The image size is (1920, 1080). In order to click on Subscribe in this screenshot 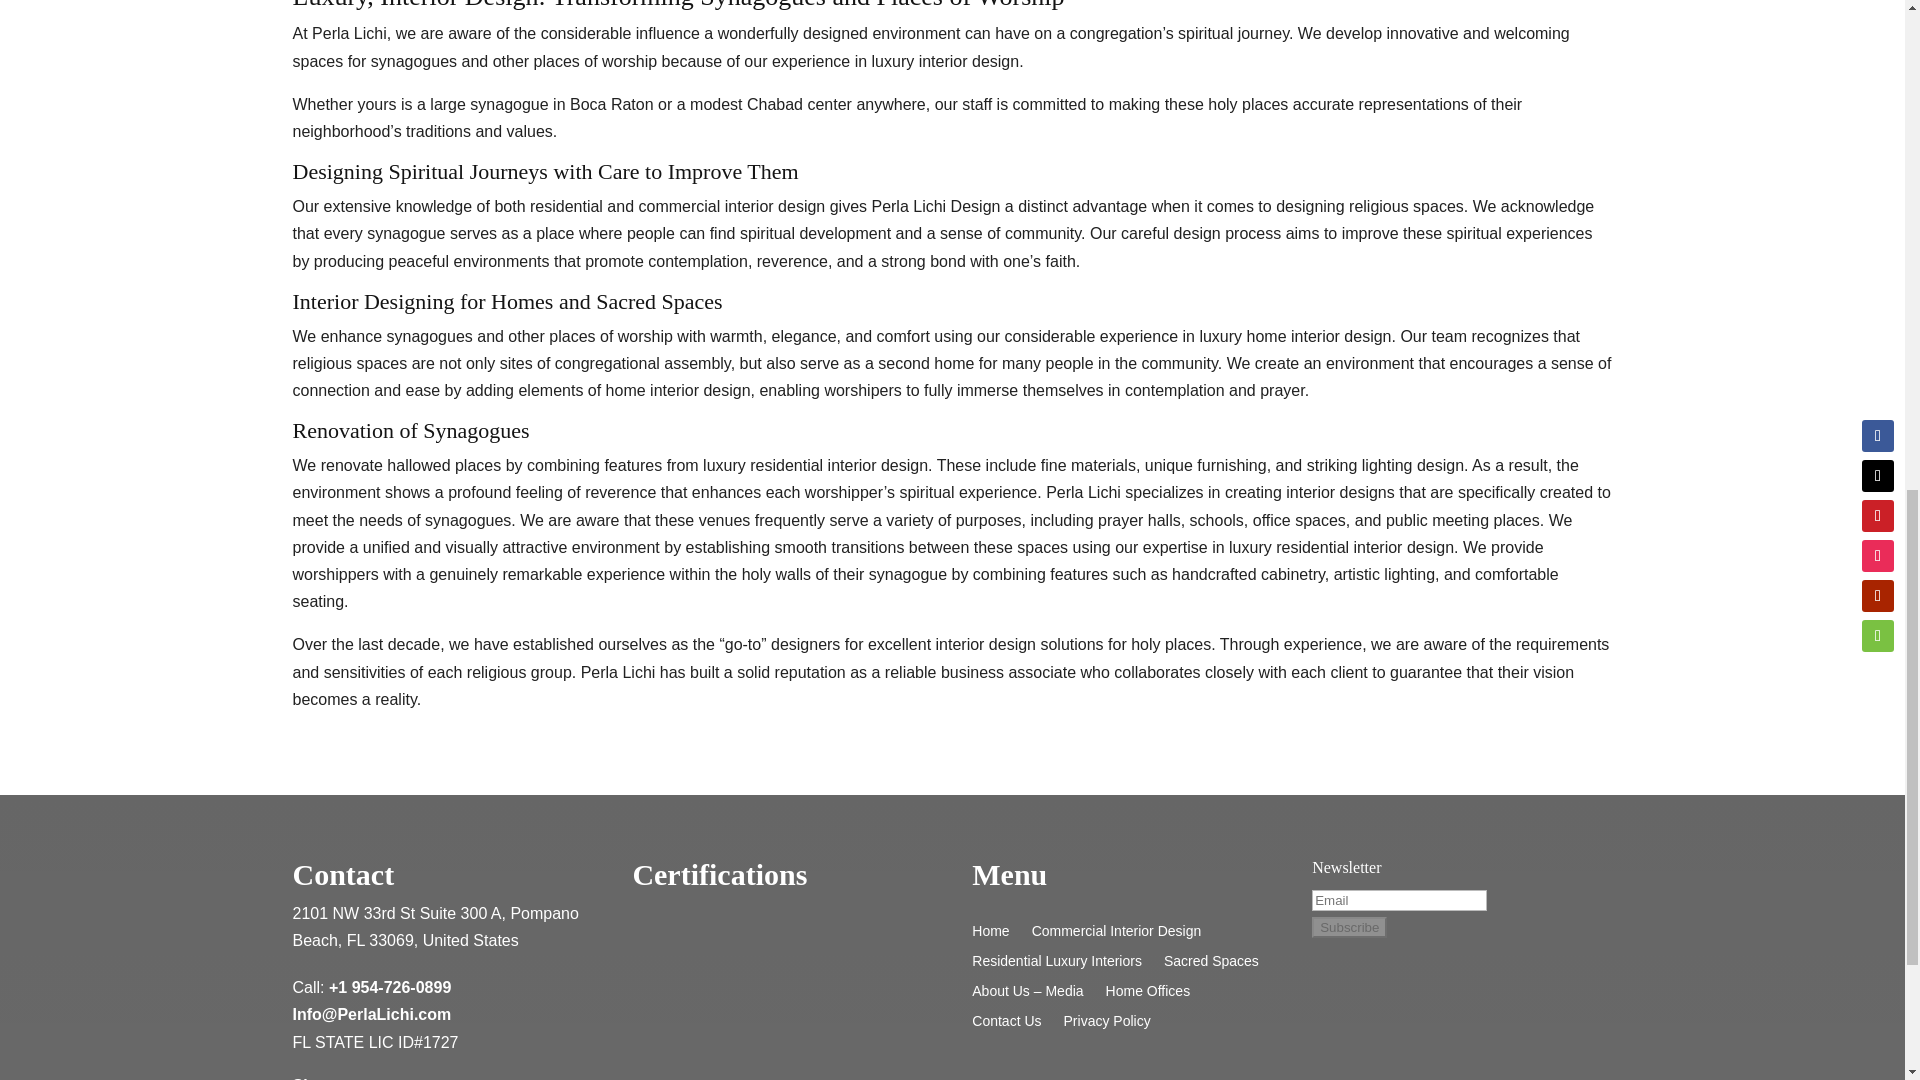, I will do `click(1348, 927)`.